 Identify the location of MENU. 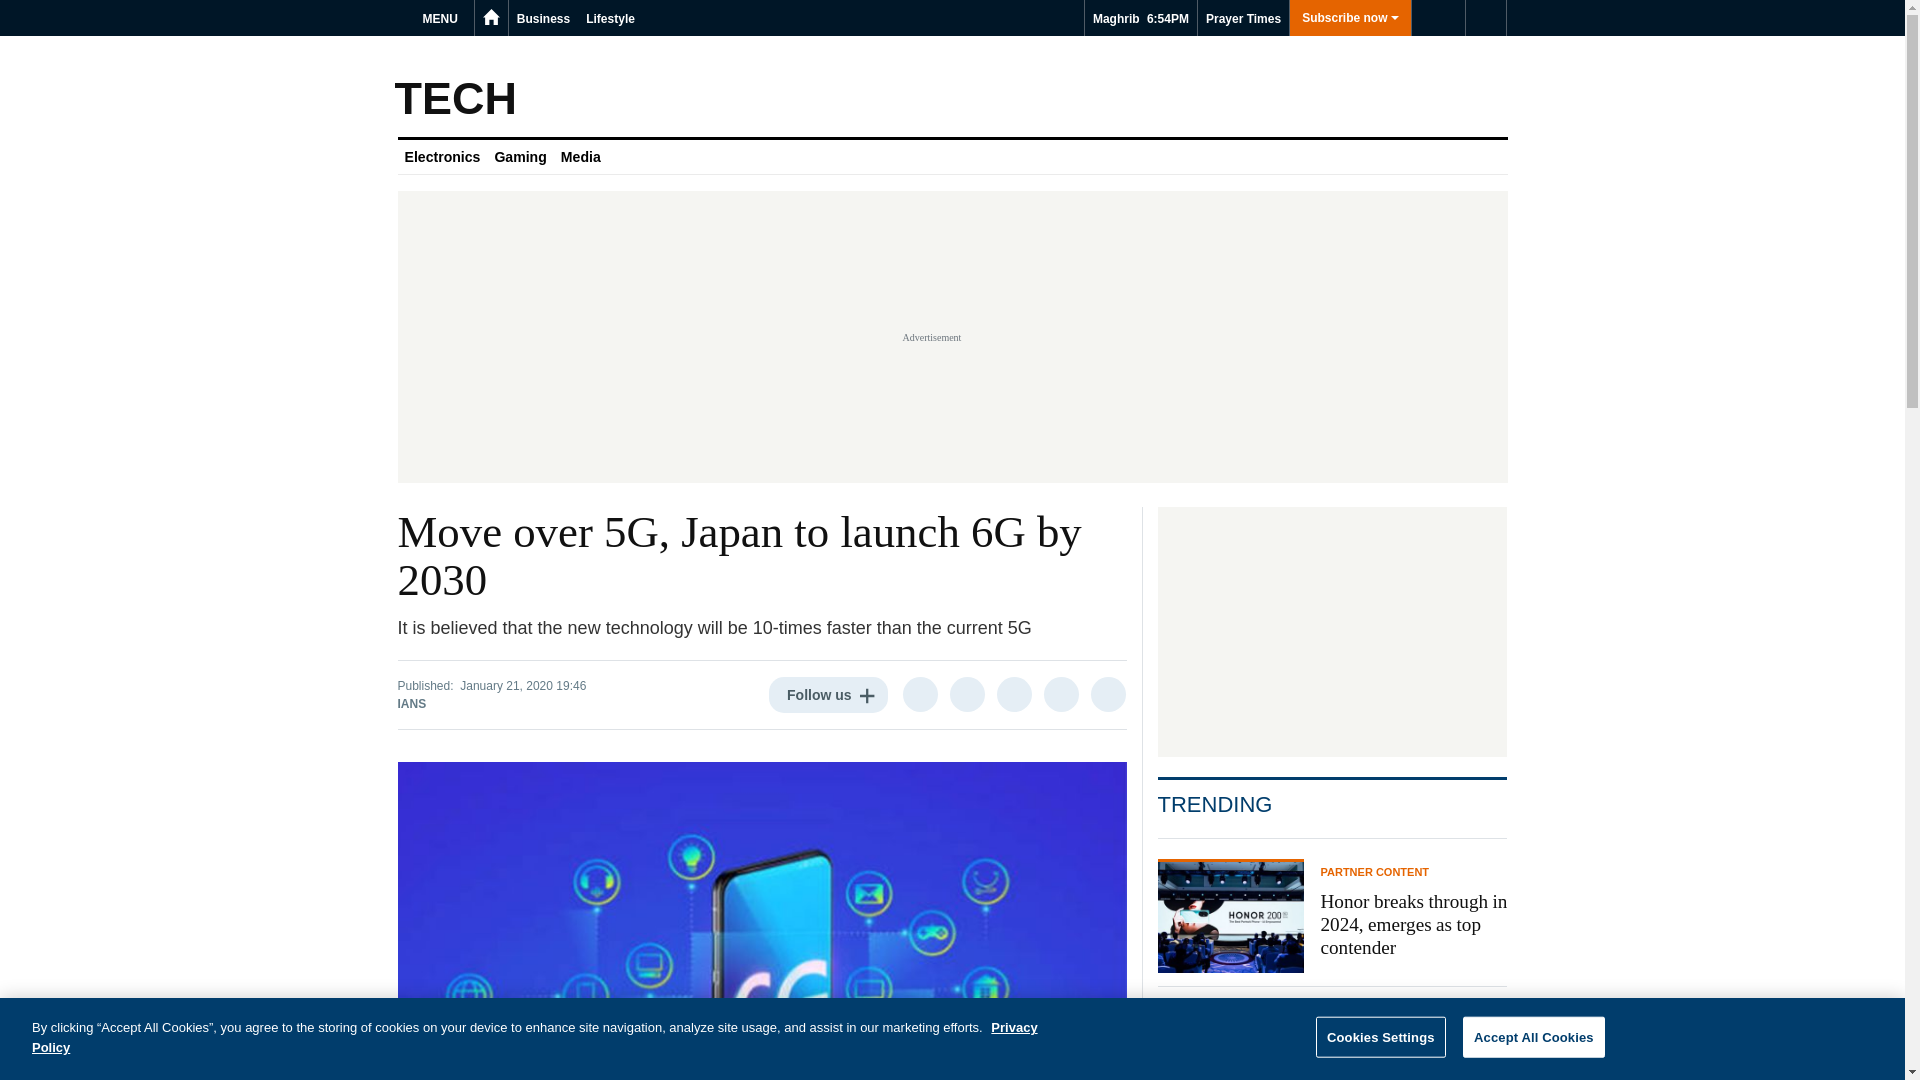
(443, 18).